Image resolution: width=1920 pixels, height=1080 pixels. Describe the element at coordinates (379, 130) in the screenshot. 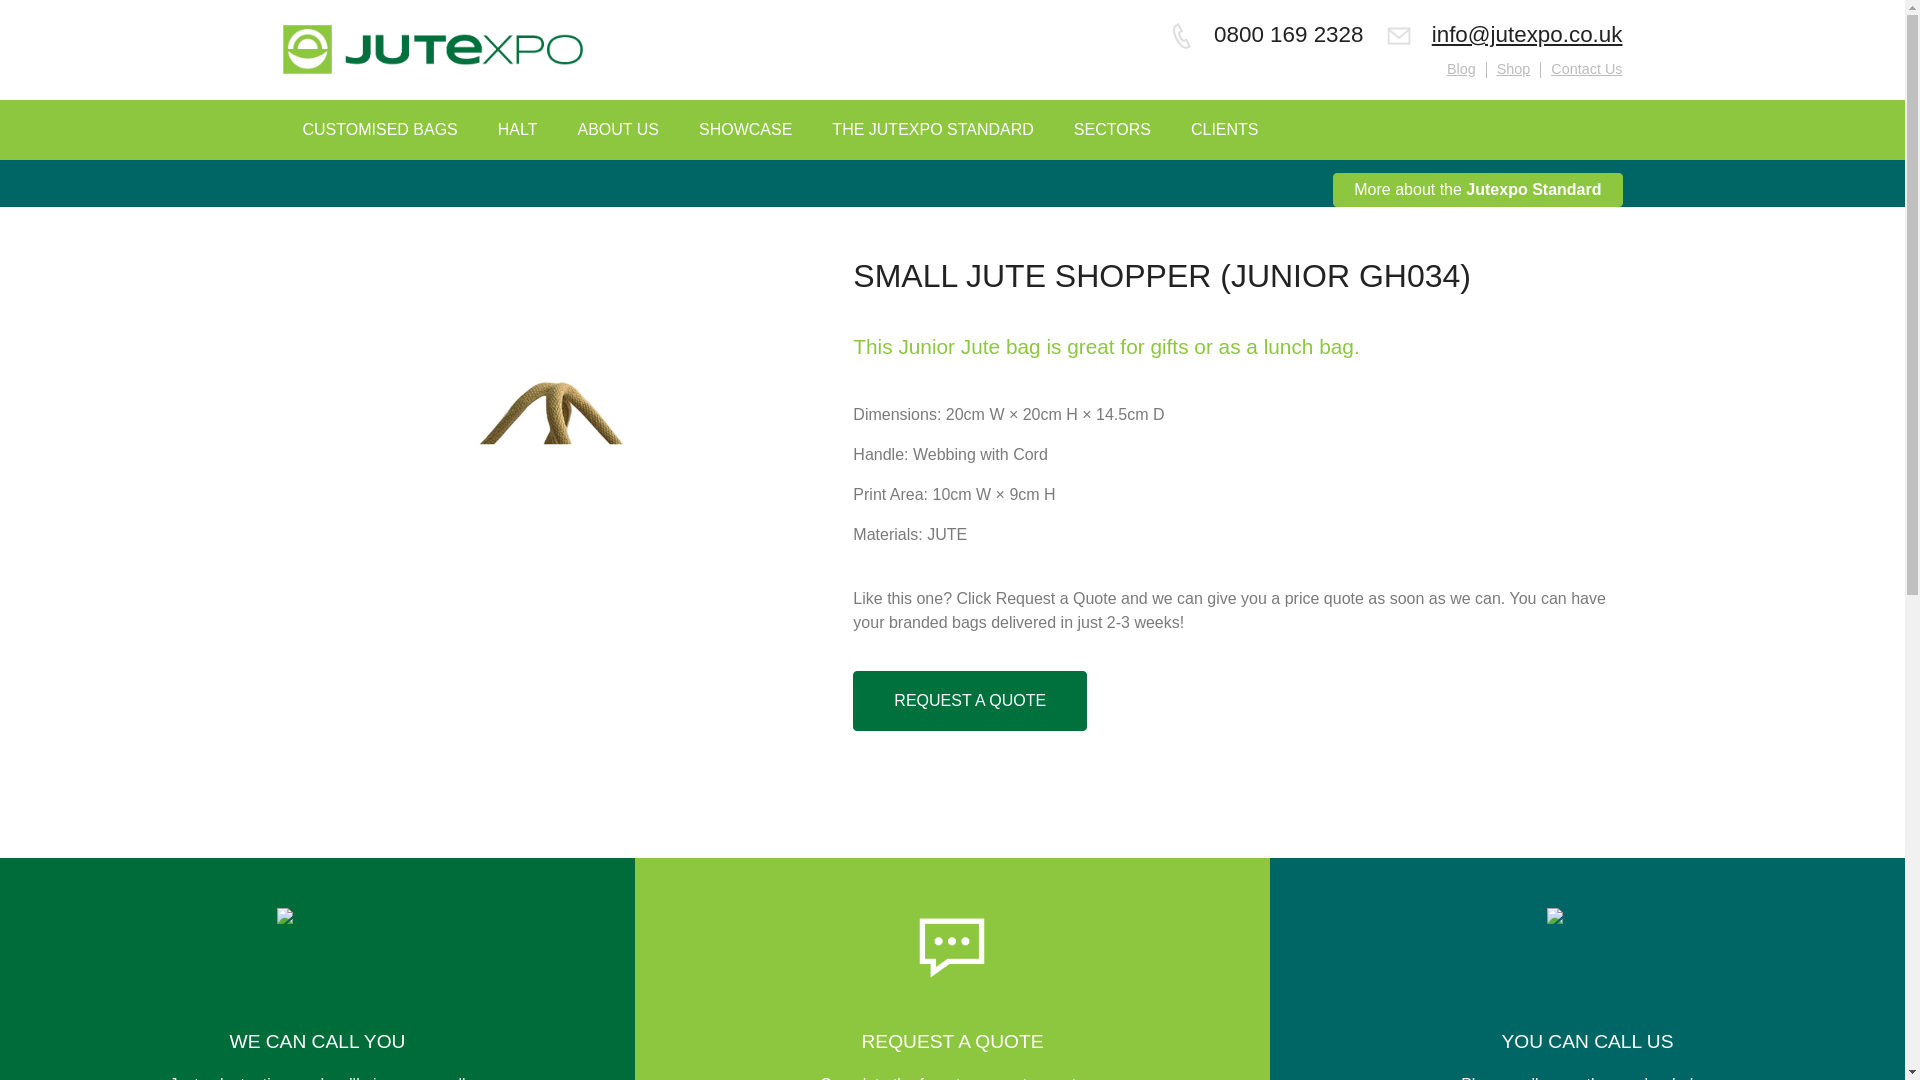

I see `CUSTOMISED BAGS` at that location.